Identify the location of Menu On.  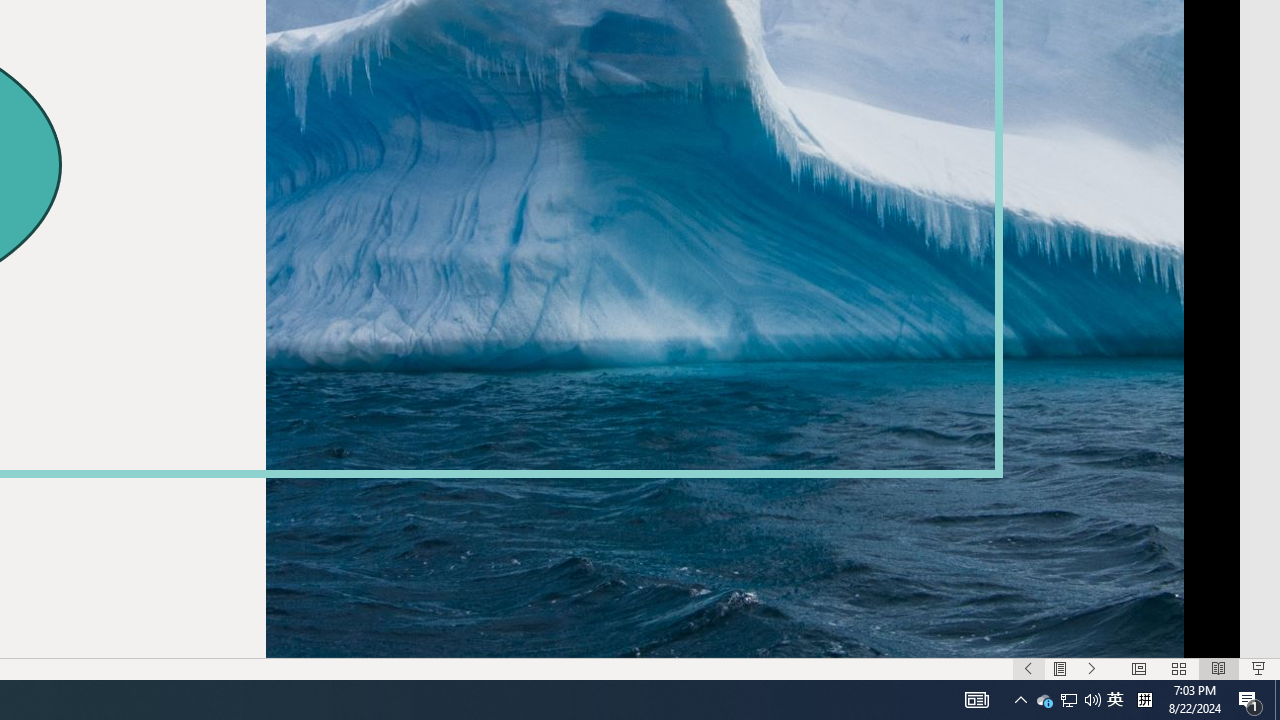
(1060, 668).